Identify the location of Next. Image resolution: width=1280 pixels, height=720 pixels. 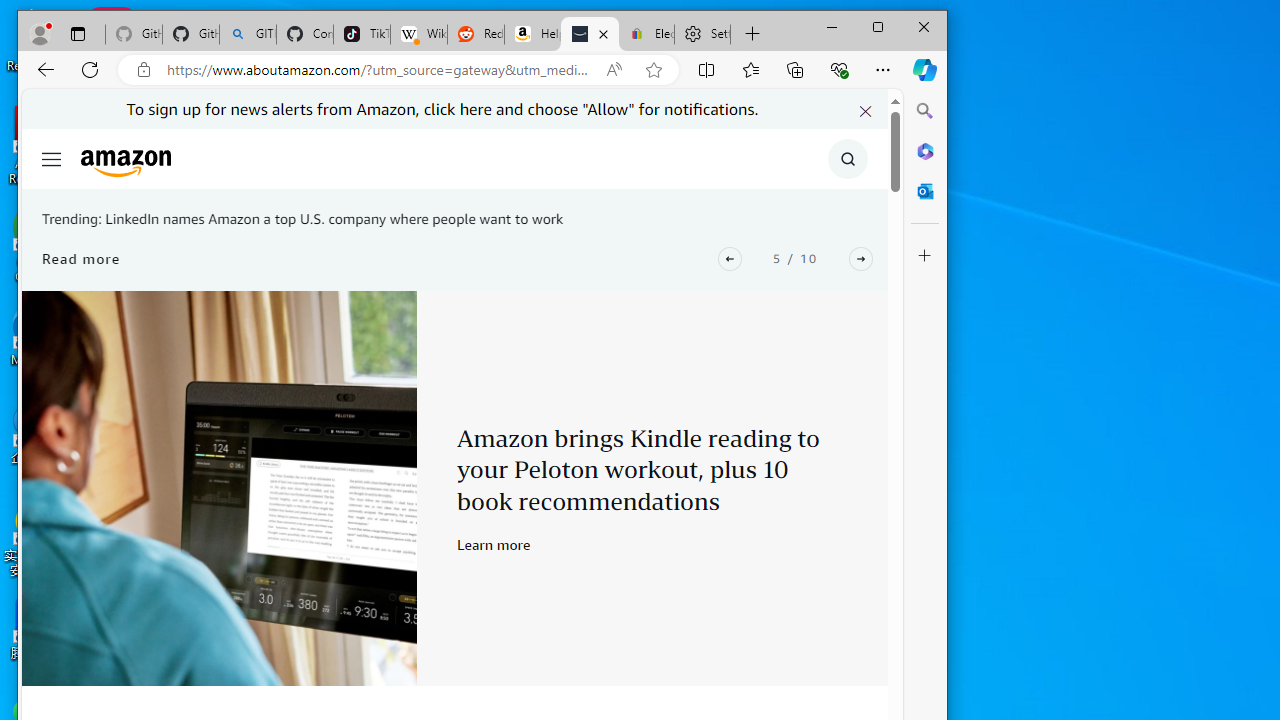
(860, 258).